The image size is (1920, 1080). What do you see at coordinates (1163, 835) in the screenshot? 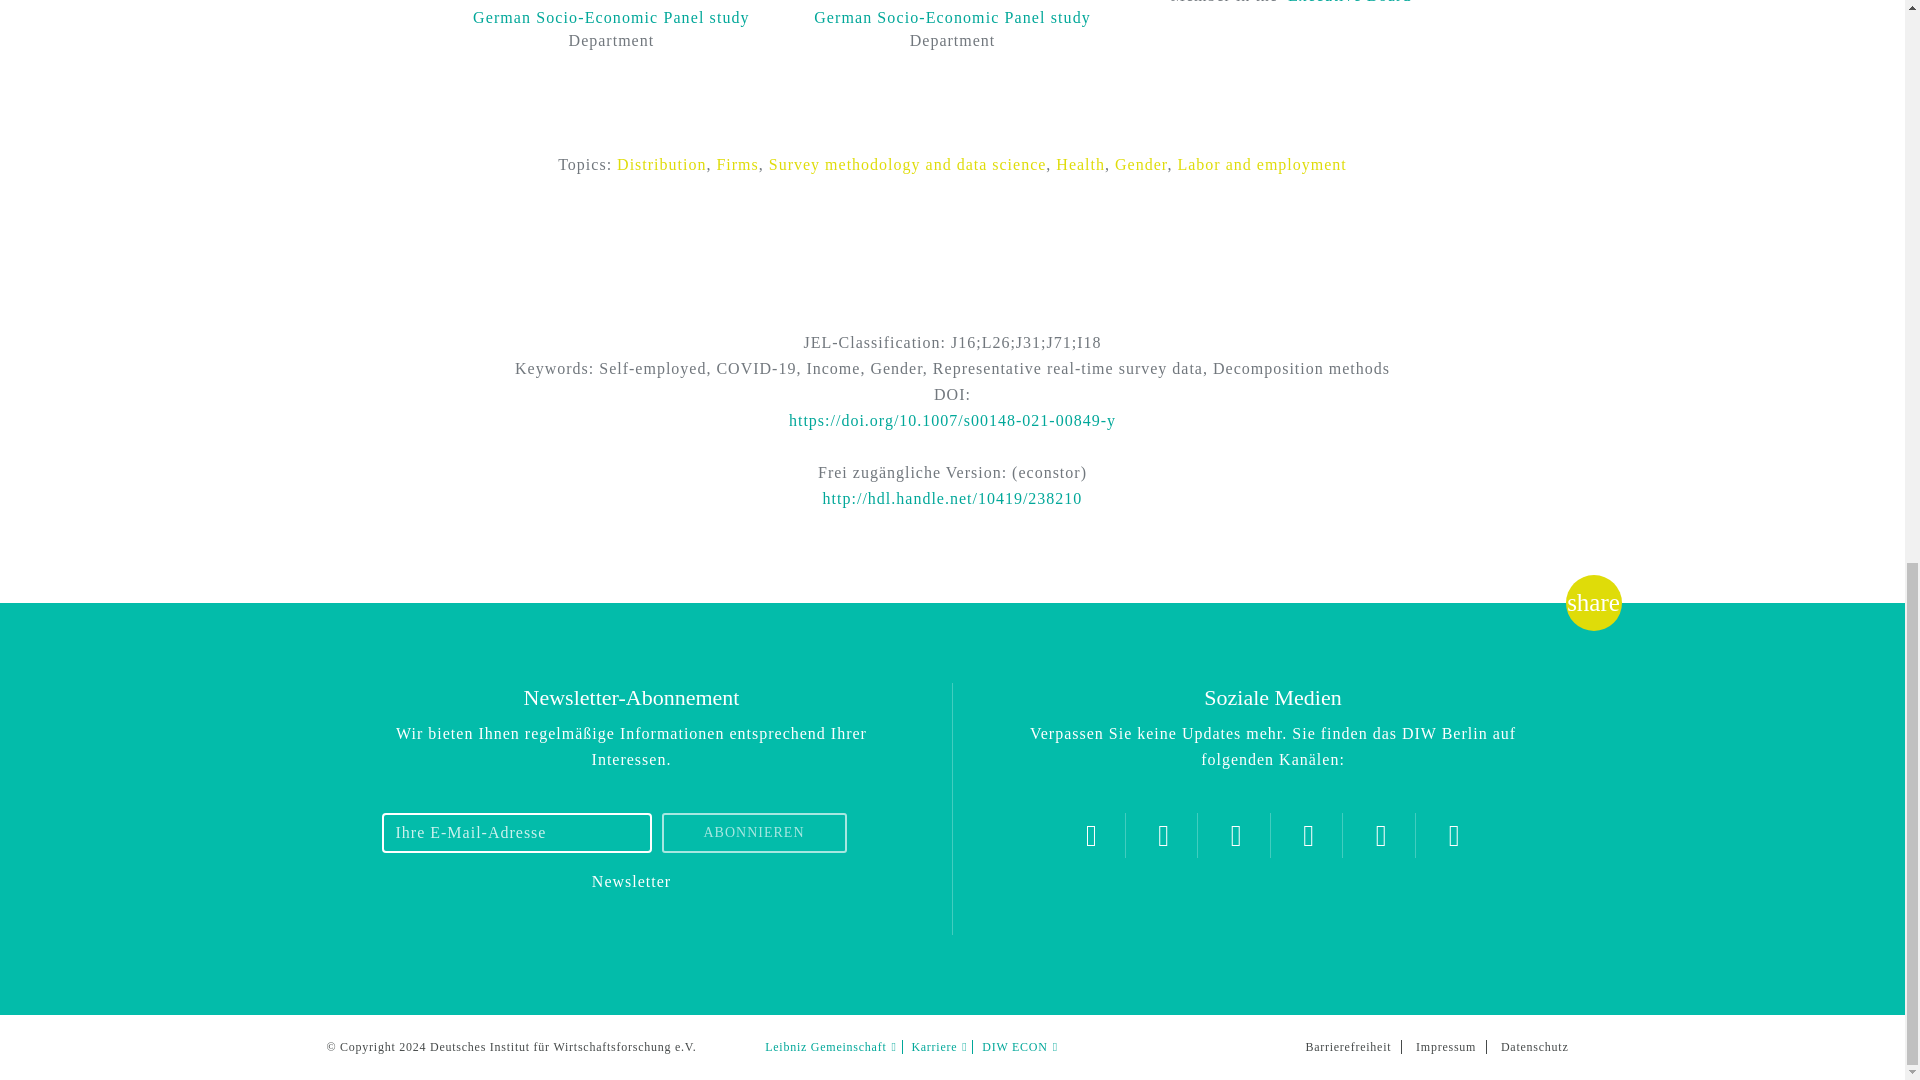
I see `Instagram` at bounding box center [1163, 835].